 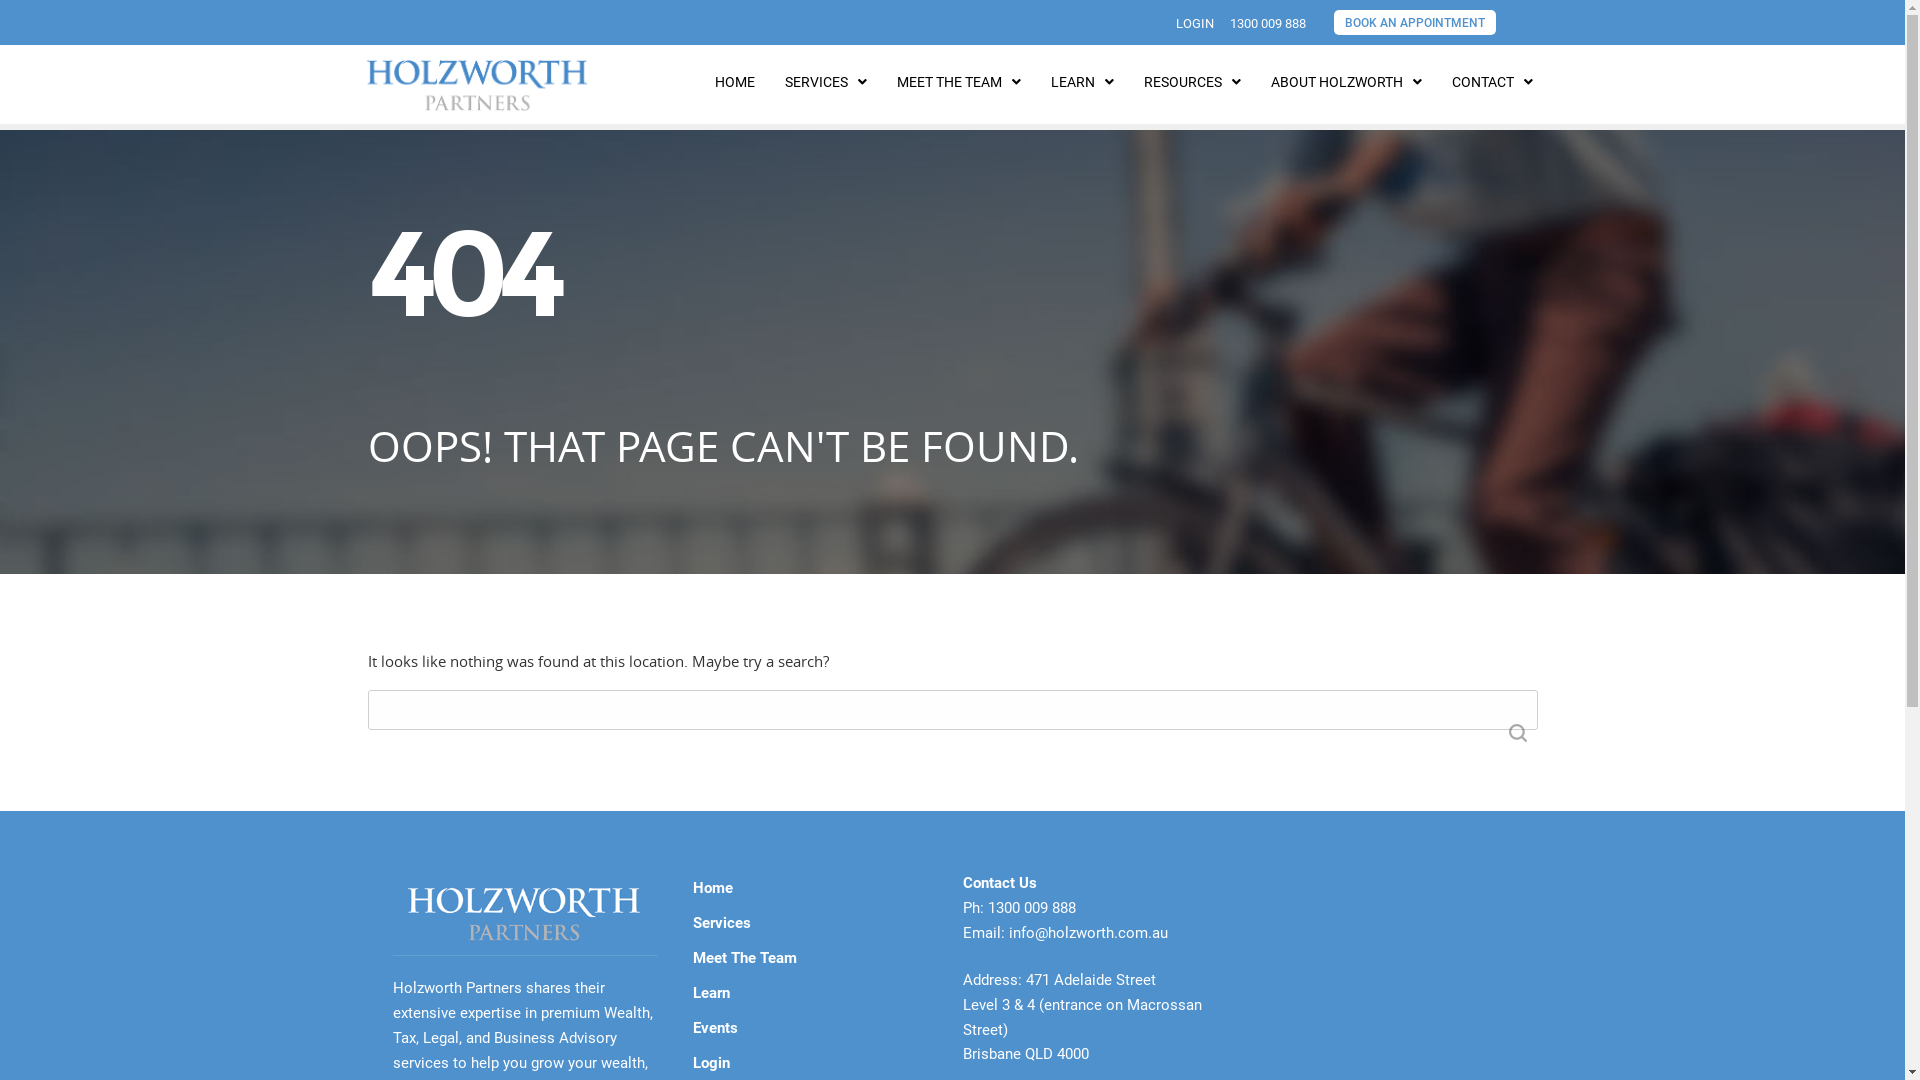 What do you see at coordinates (1082, 82) in the screenshot?
I see `LEARN` at bounding box center [1082, 82].